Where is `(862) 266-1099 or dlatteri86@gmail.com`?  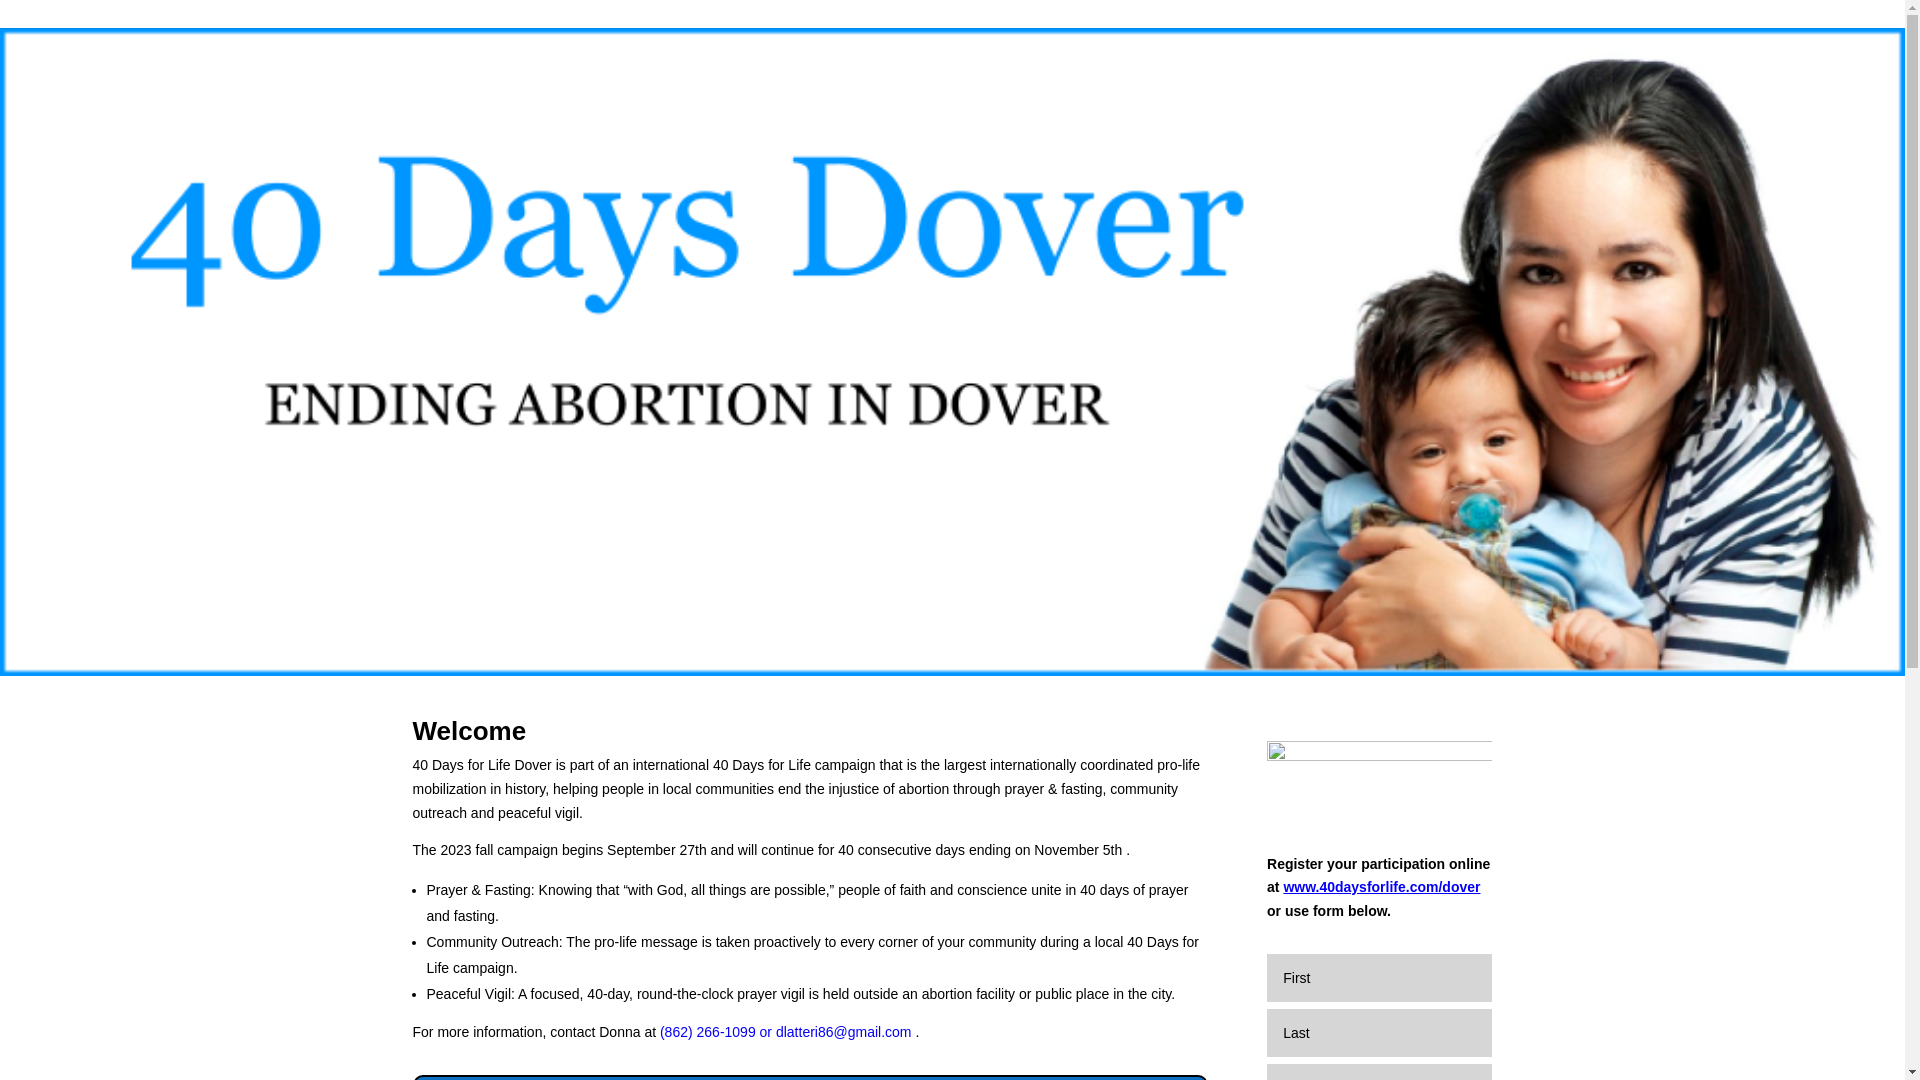 (862) 266-1099 or dlatteri86@gmail.com is located at coordinates (784, 1032).